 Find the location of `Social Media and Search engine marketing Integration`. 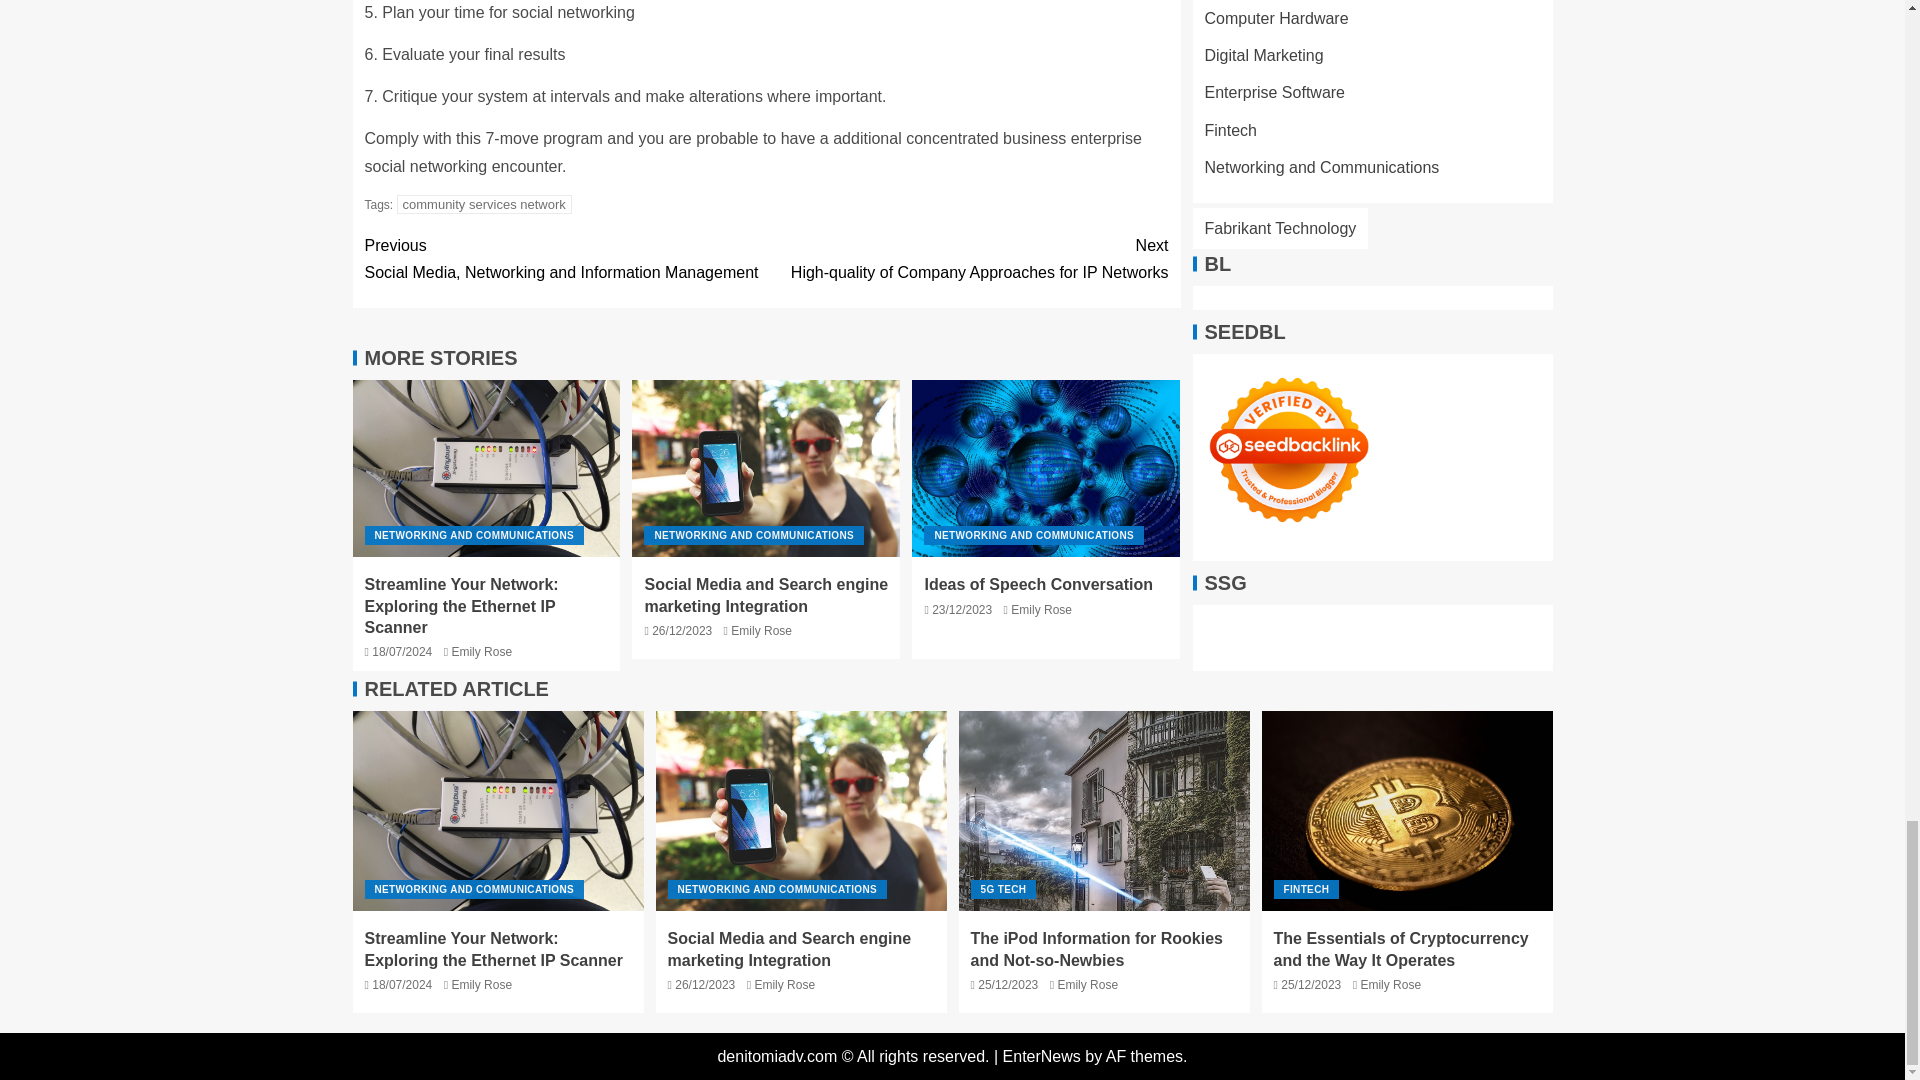

Social Media and Search engine marketing Integration is located at coordinates (474, 535).